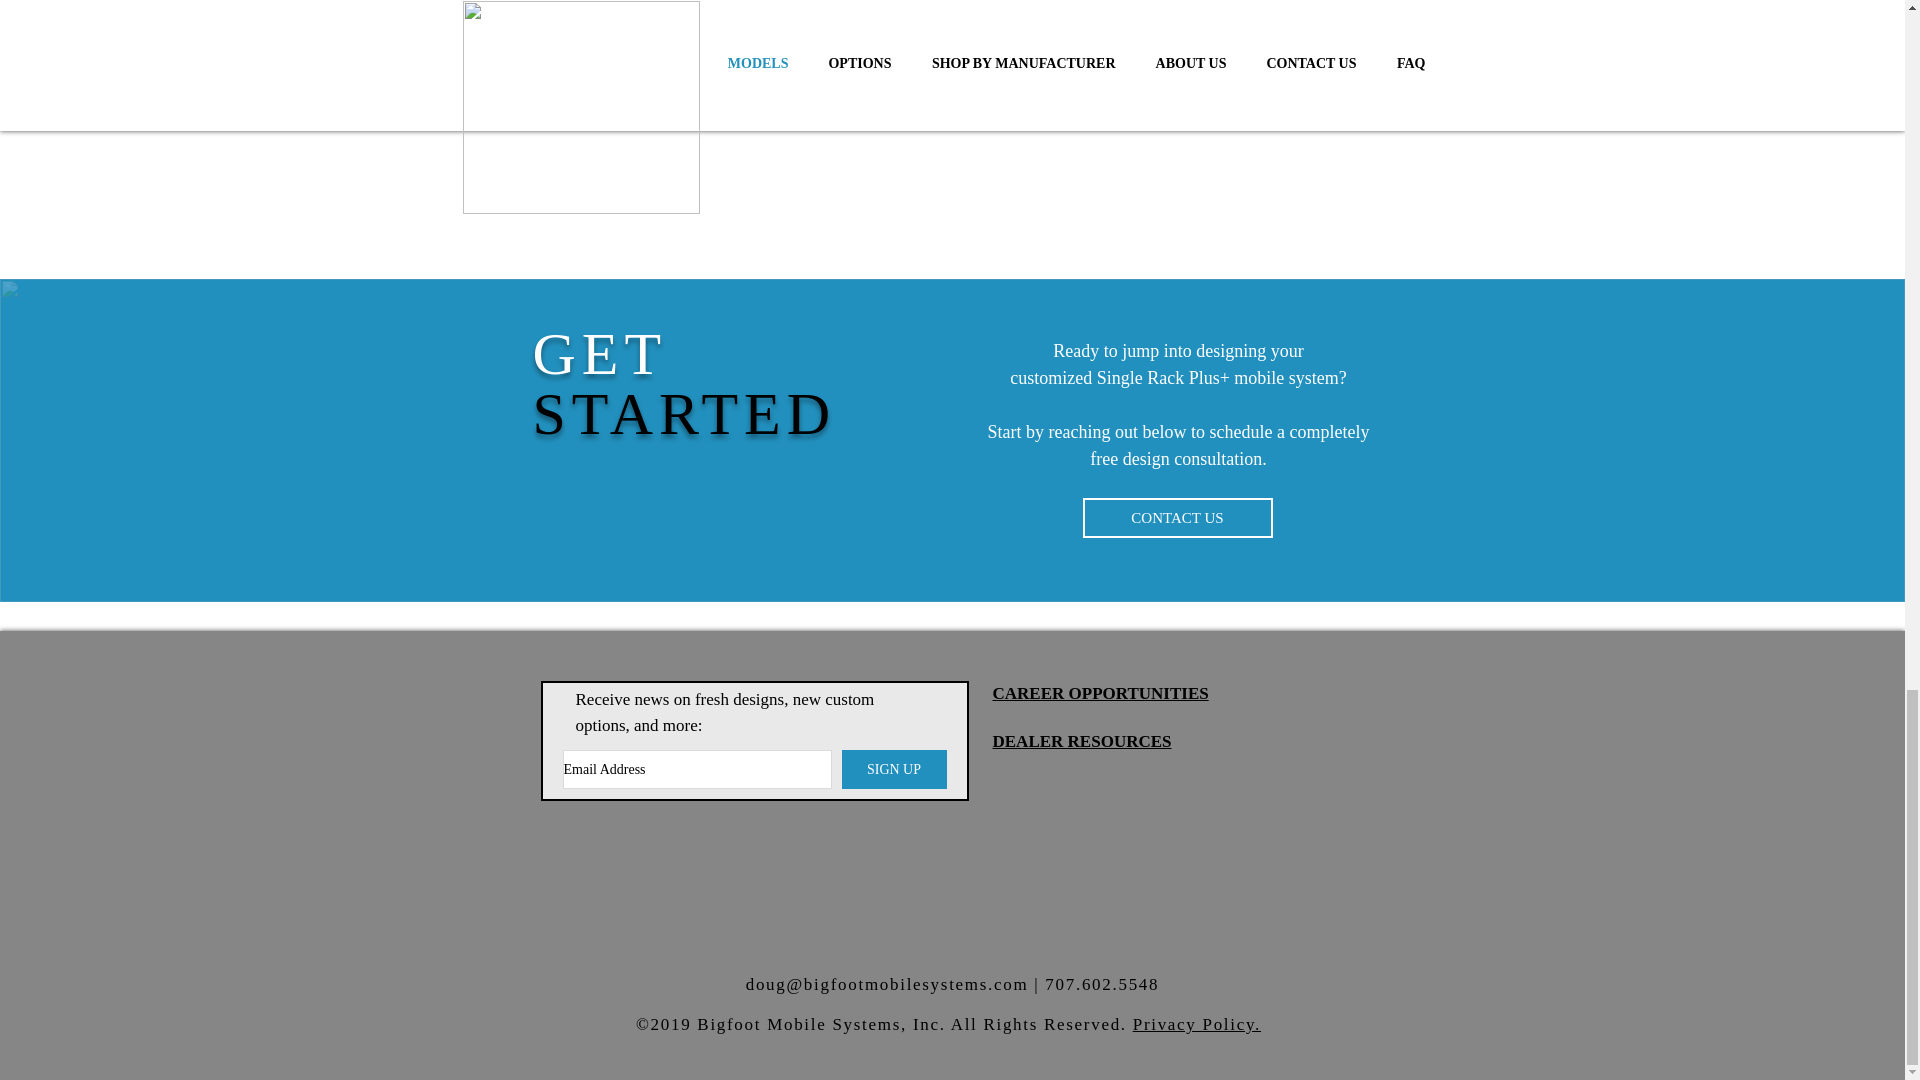 This screenshot has width=1920, height=1080. I want to click on SIGN UP, so click(894, 769).